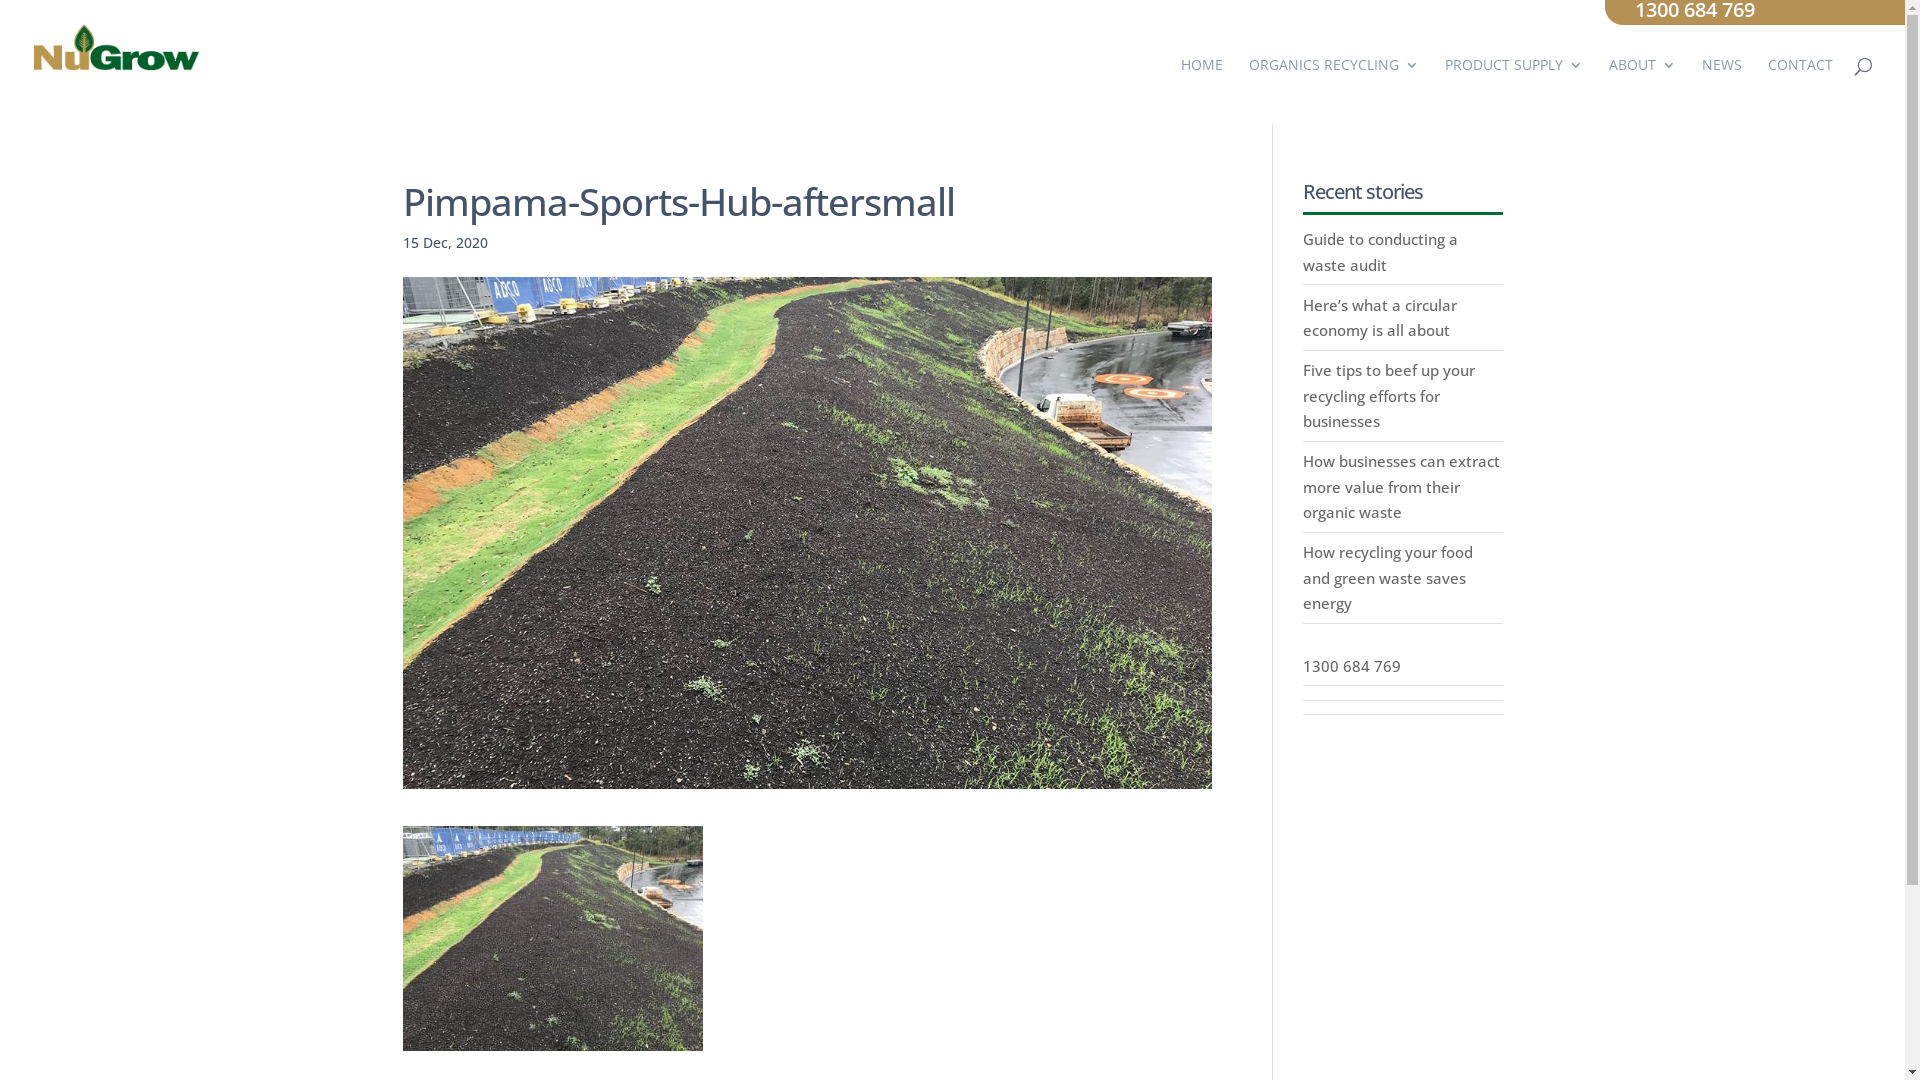 Image resolution: width=1920 pixels, height=1080 pixels. I want to click on ABOUT, so click(1642, 76).